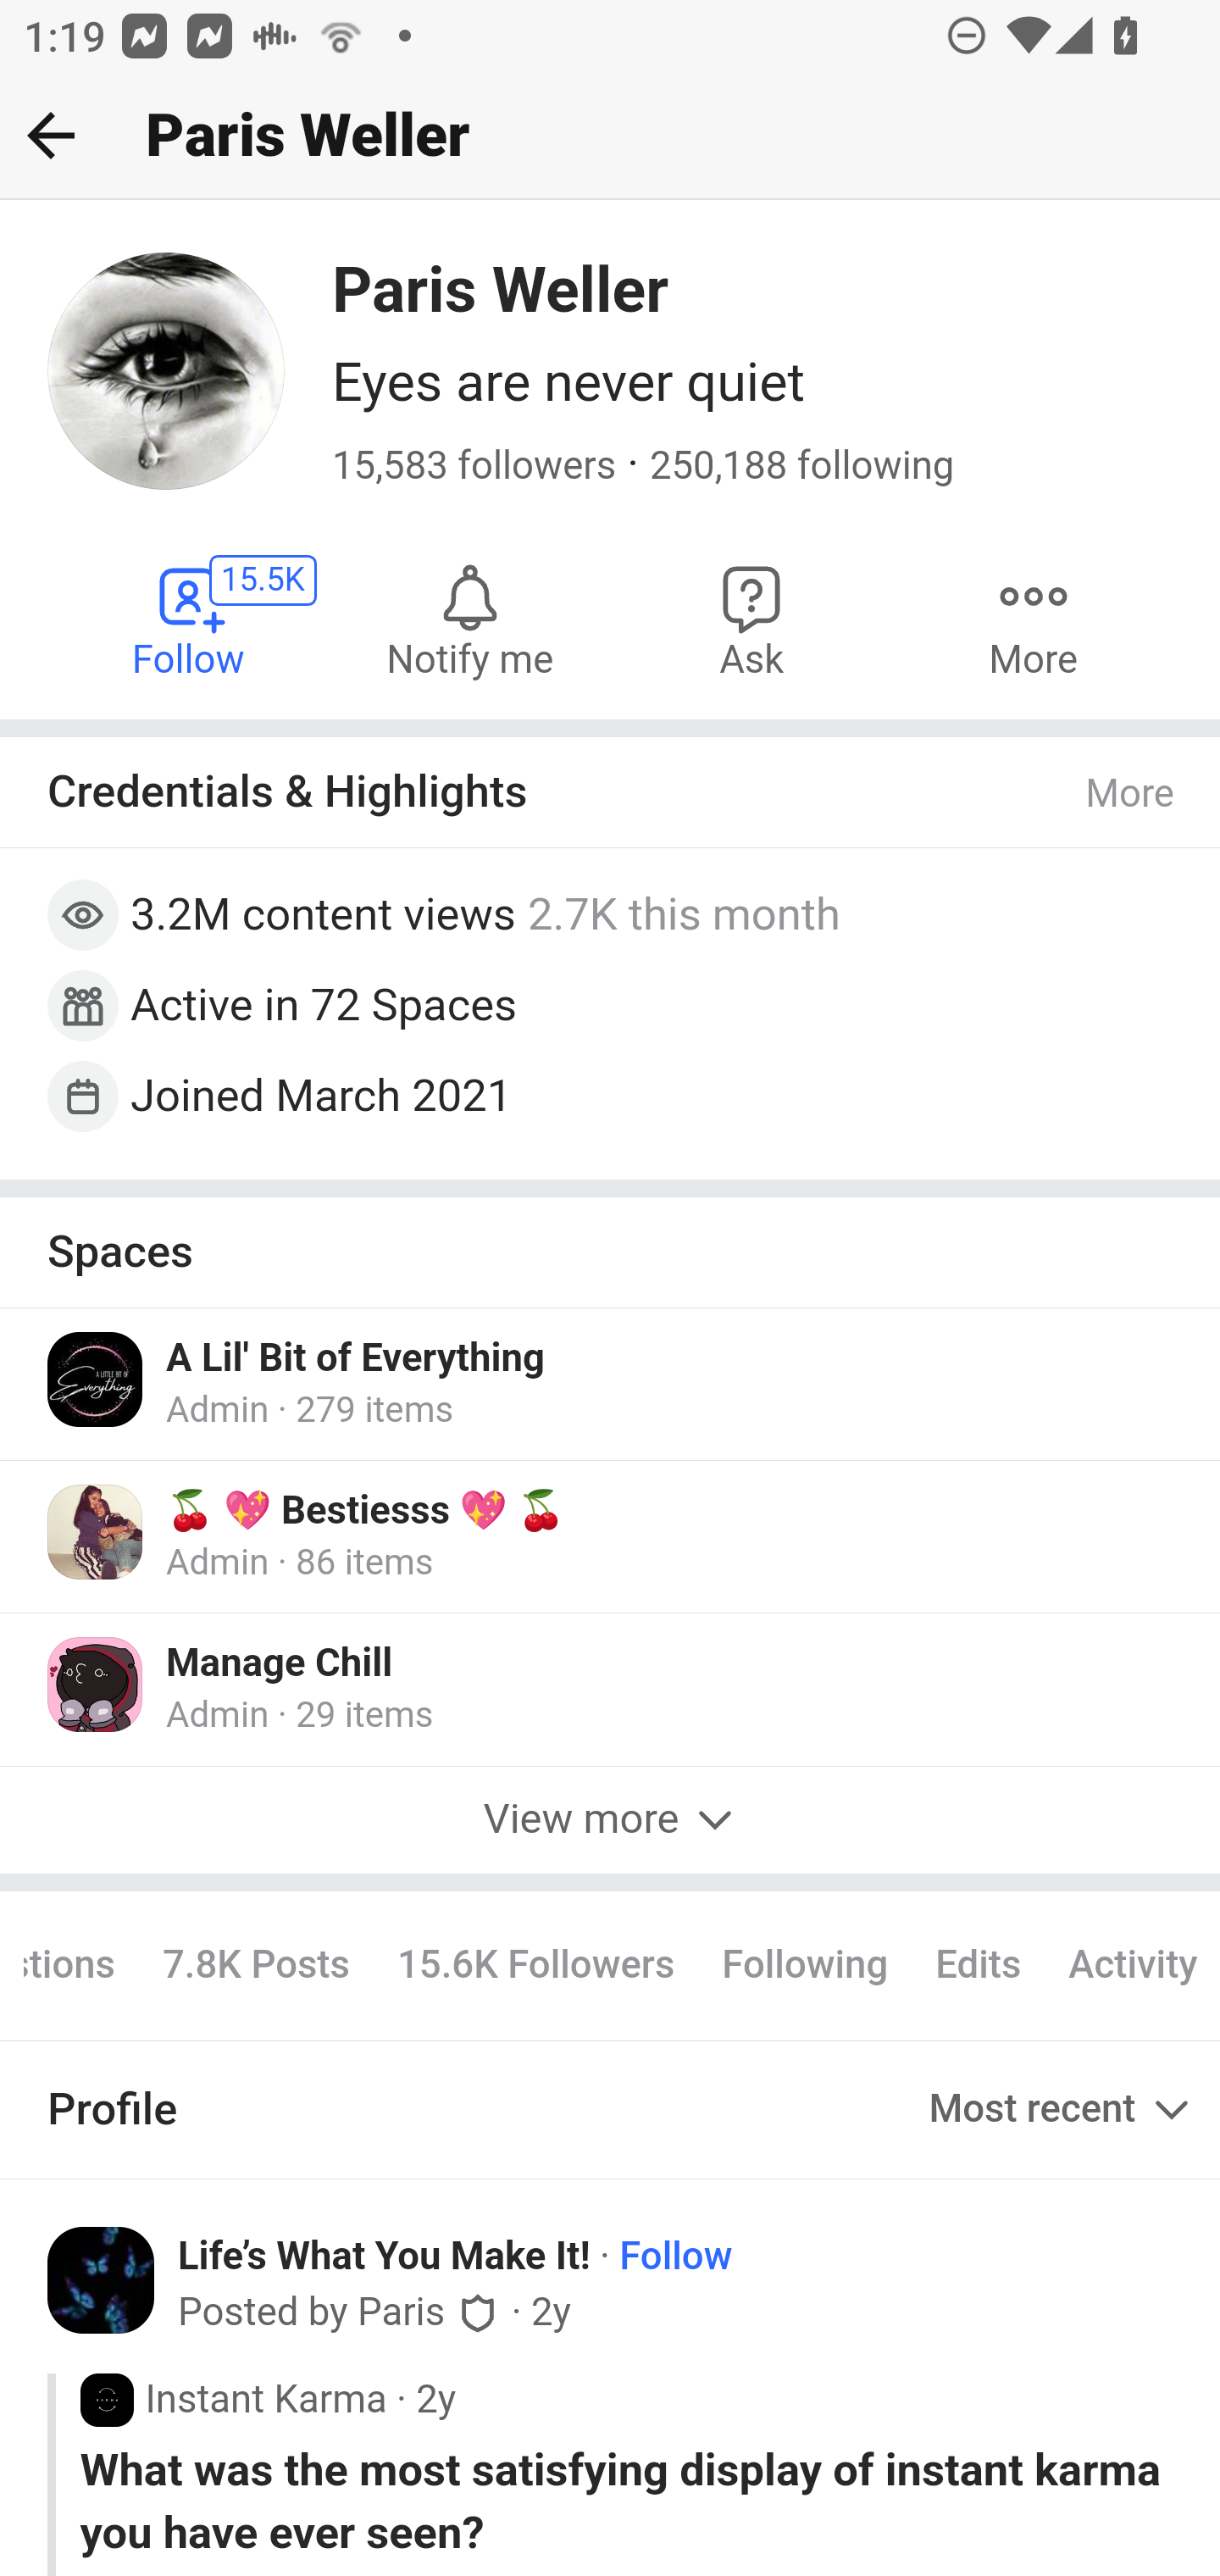 The image size is (1220, 2576). What do you see at coordinates (97, 1685) in the screenshot?
I see `Icon for Manage Chill` at bounding box center [97, 1685].